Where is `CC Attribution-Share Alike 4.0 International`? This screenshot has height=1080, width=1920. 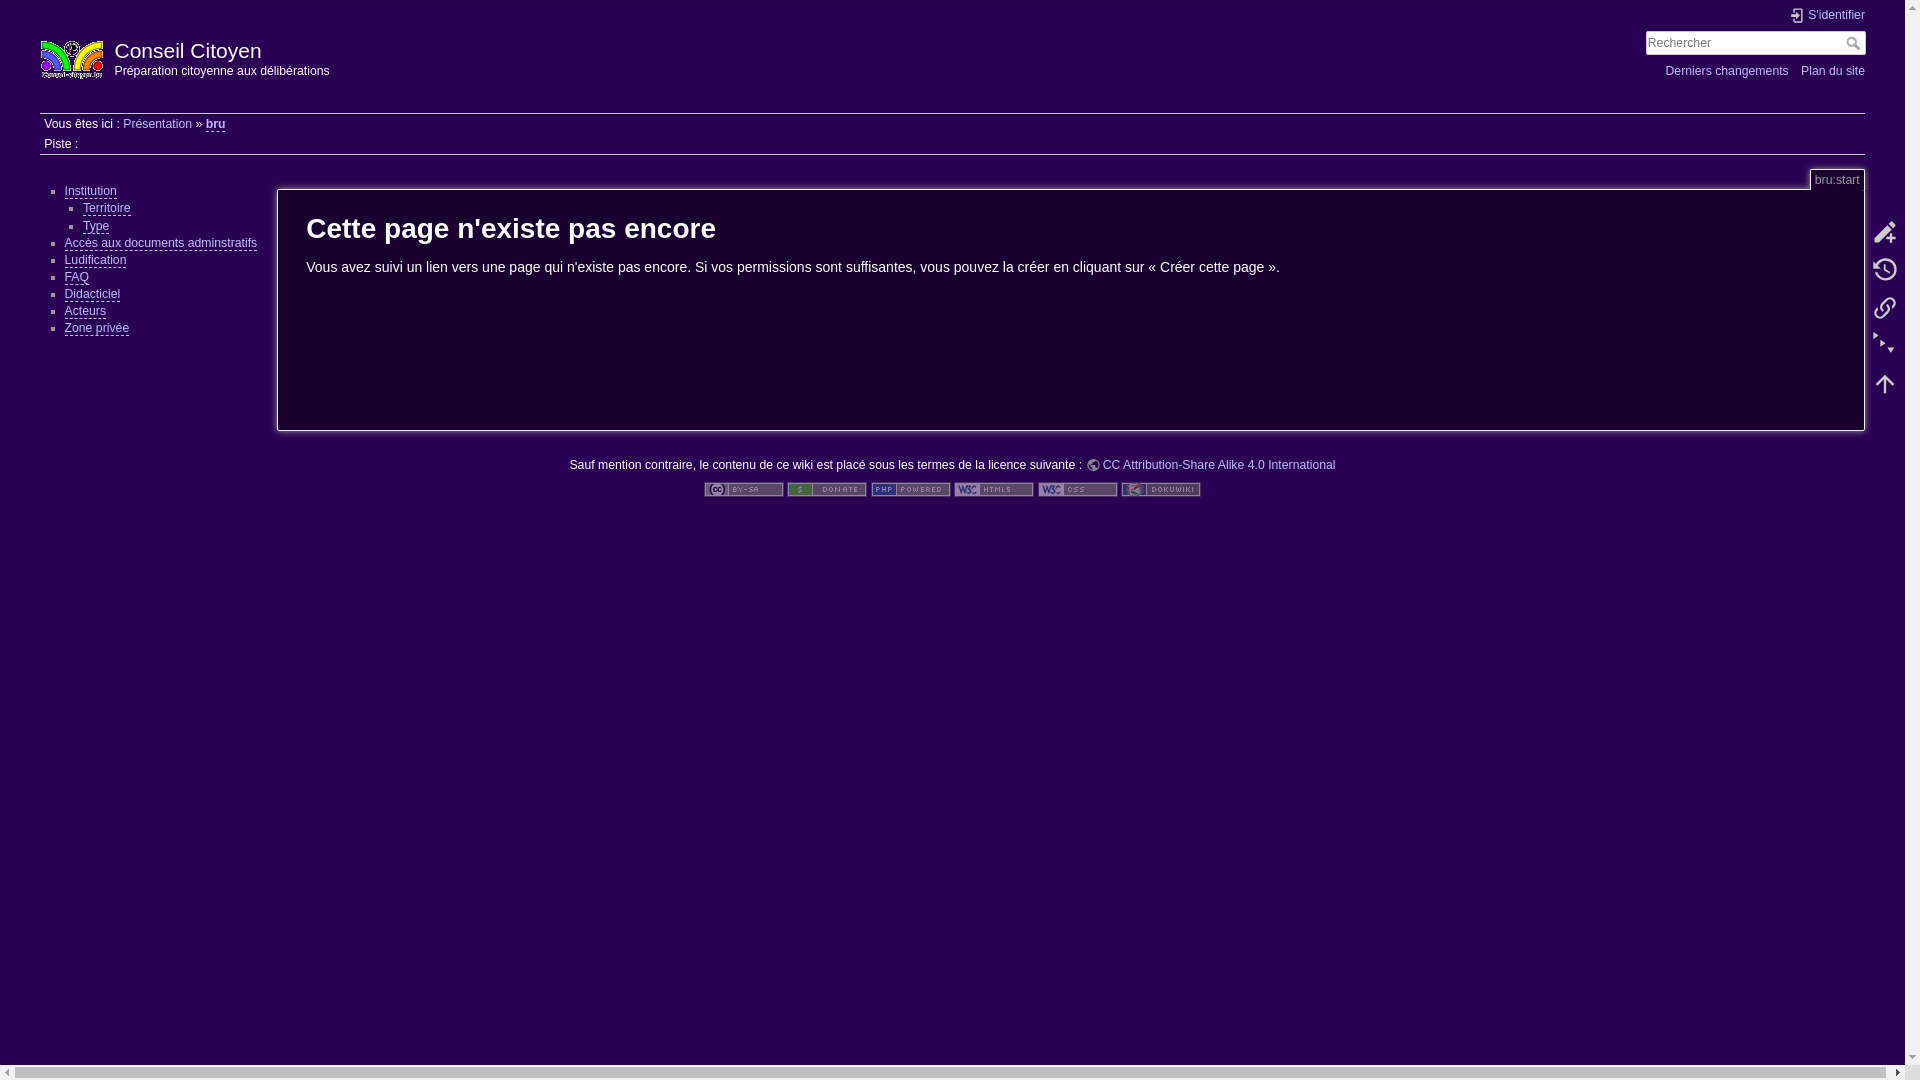 CC Attribution-Share Alike 4.0 International is located at coordinates (1211, 465).